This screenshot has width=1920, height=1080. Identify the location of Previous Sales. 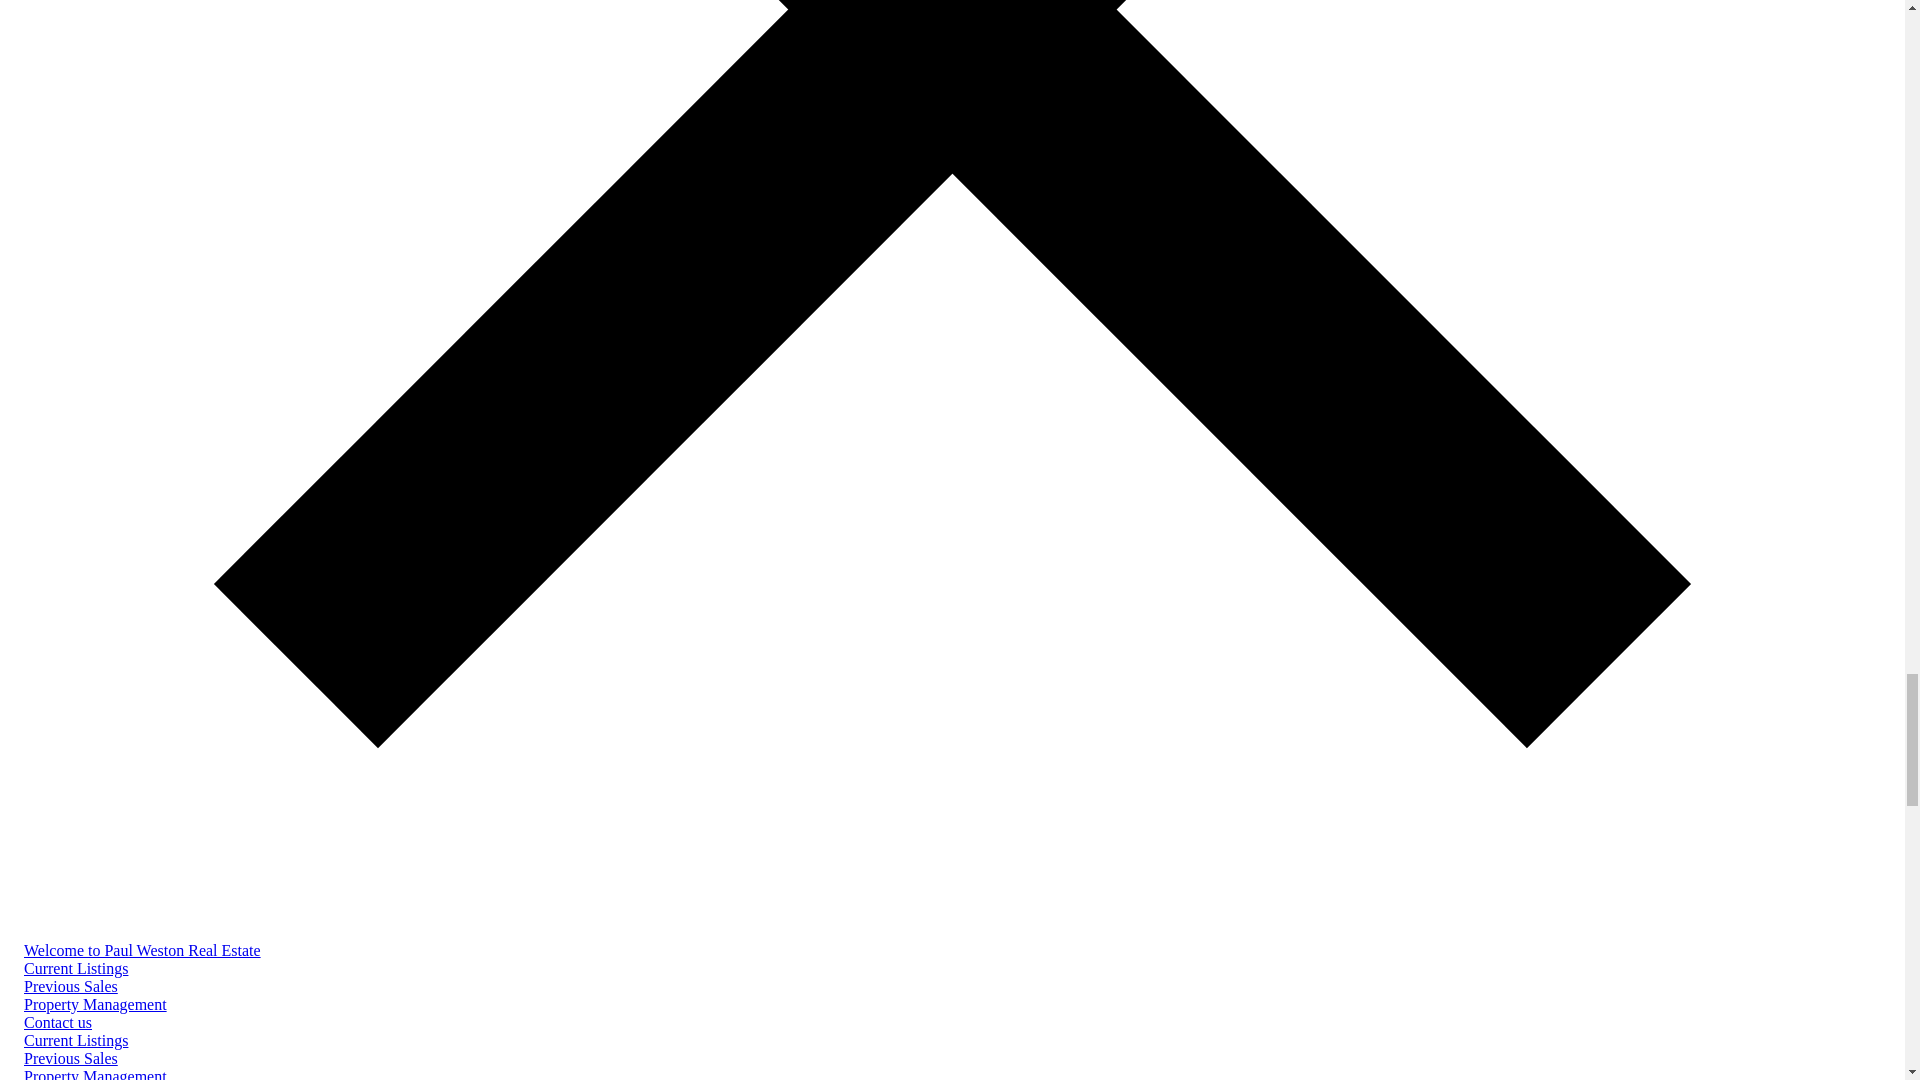
(70, 1058).